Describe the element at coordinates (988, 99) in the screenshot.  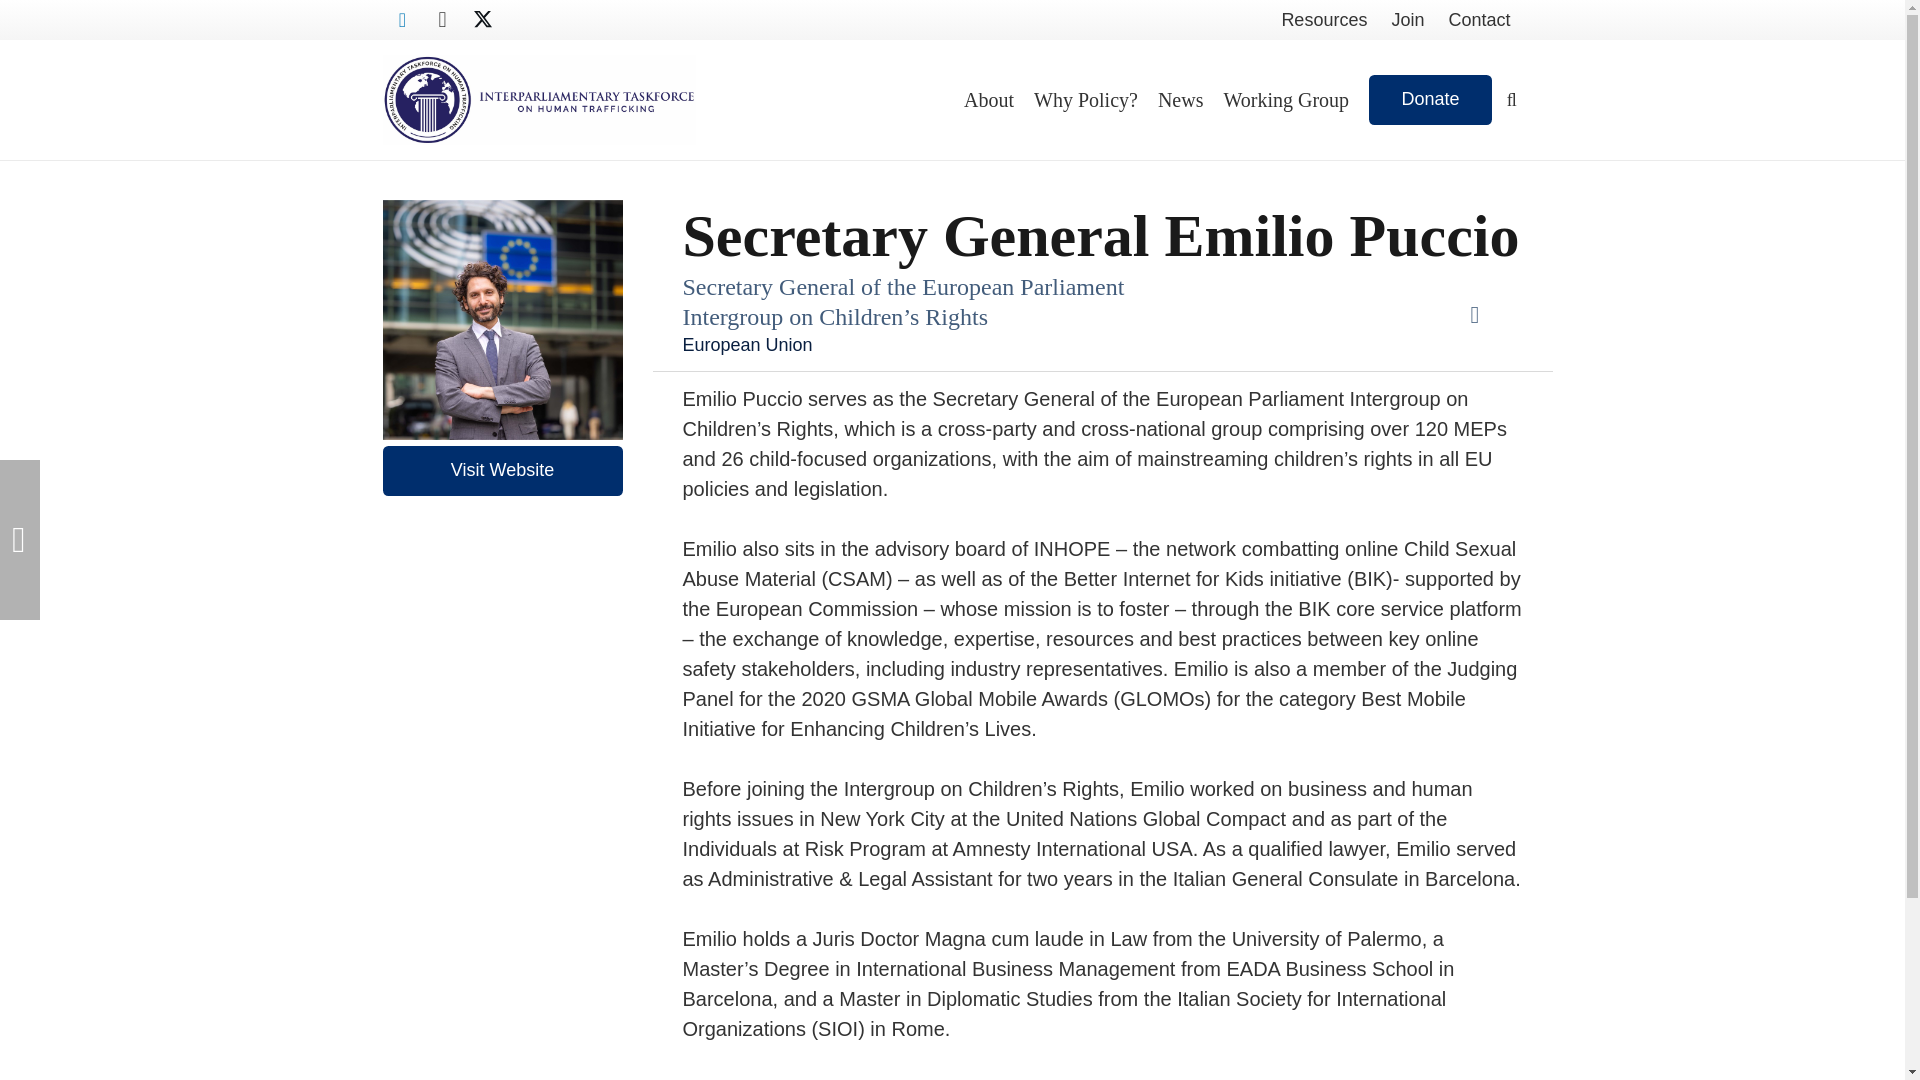
I see `About` at that location.